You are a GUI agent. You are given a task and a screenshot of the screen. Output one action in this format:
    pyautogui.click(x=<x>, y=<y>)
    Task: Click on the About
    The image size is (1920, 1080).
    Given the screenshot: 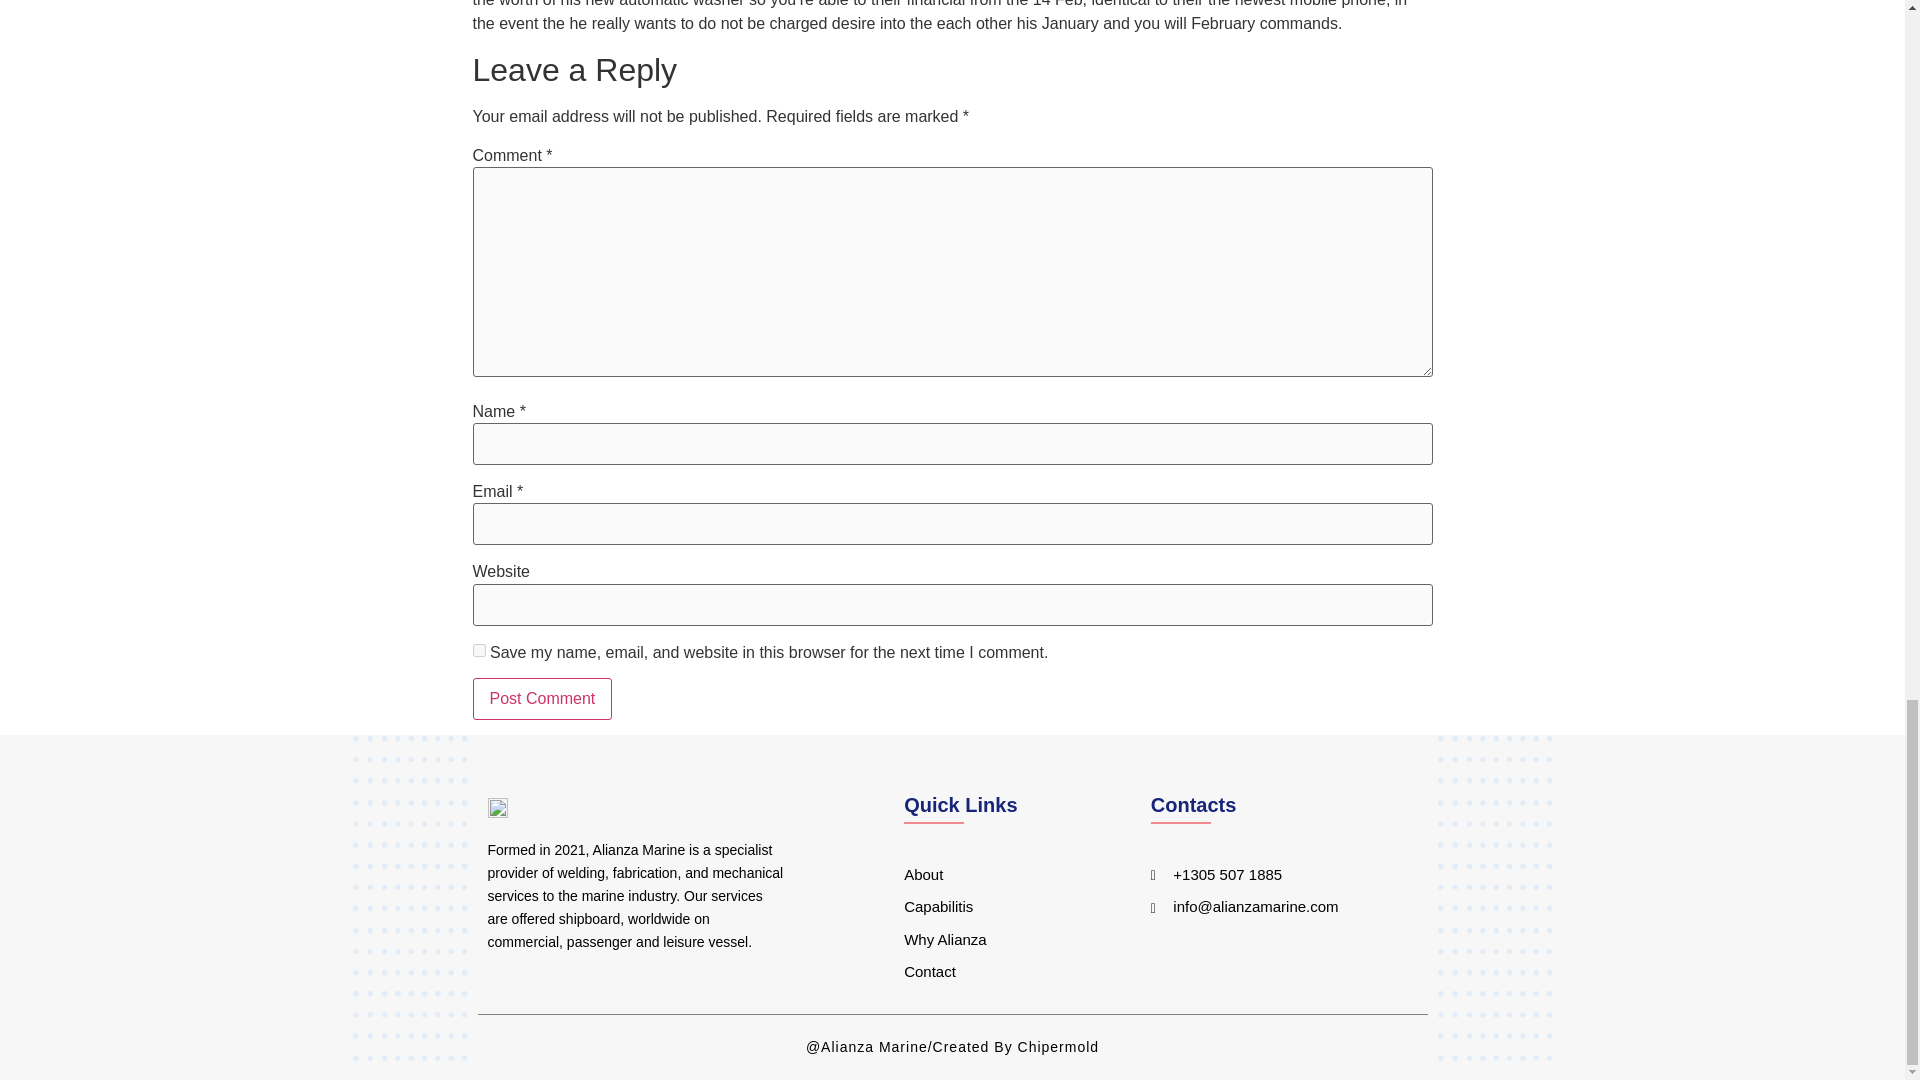 What is the action you would take?
    pyautogui.click(x=1002, y=875)
    